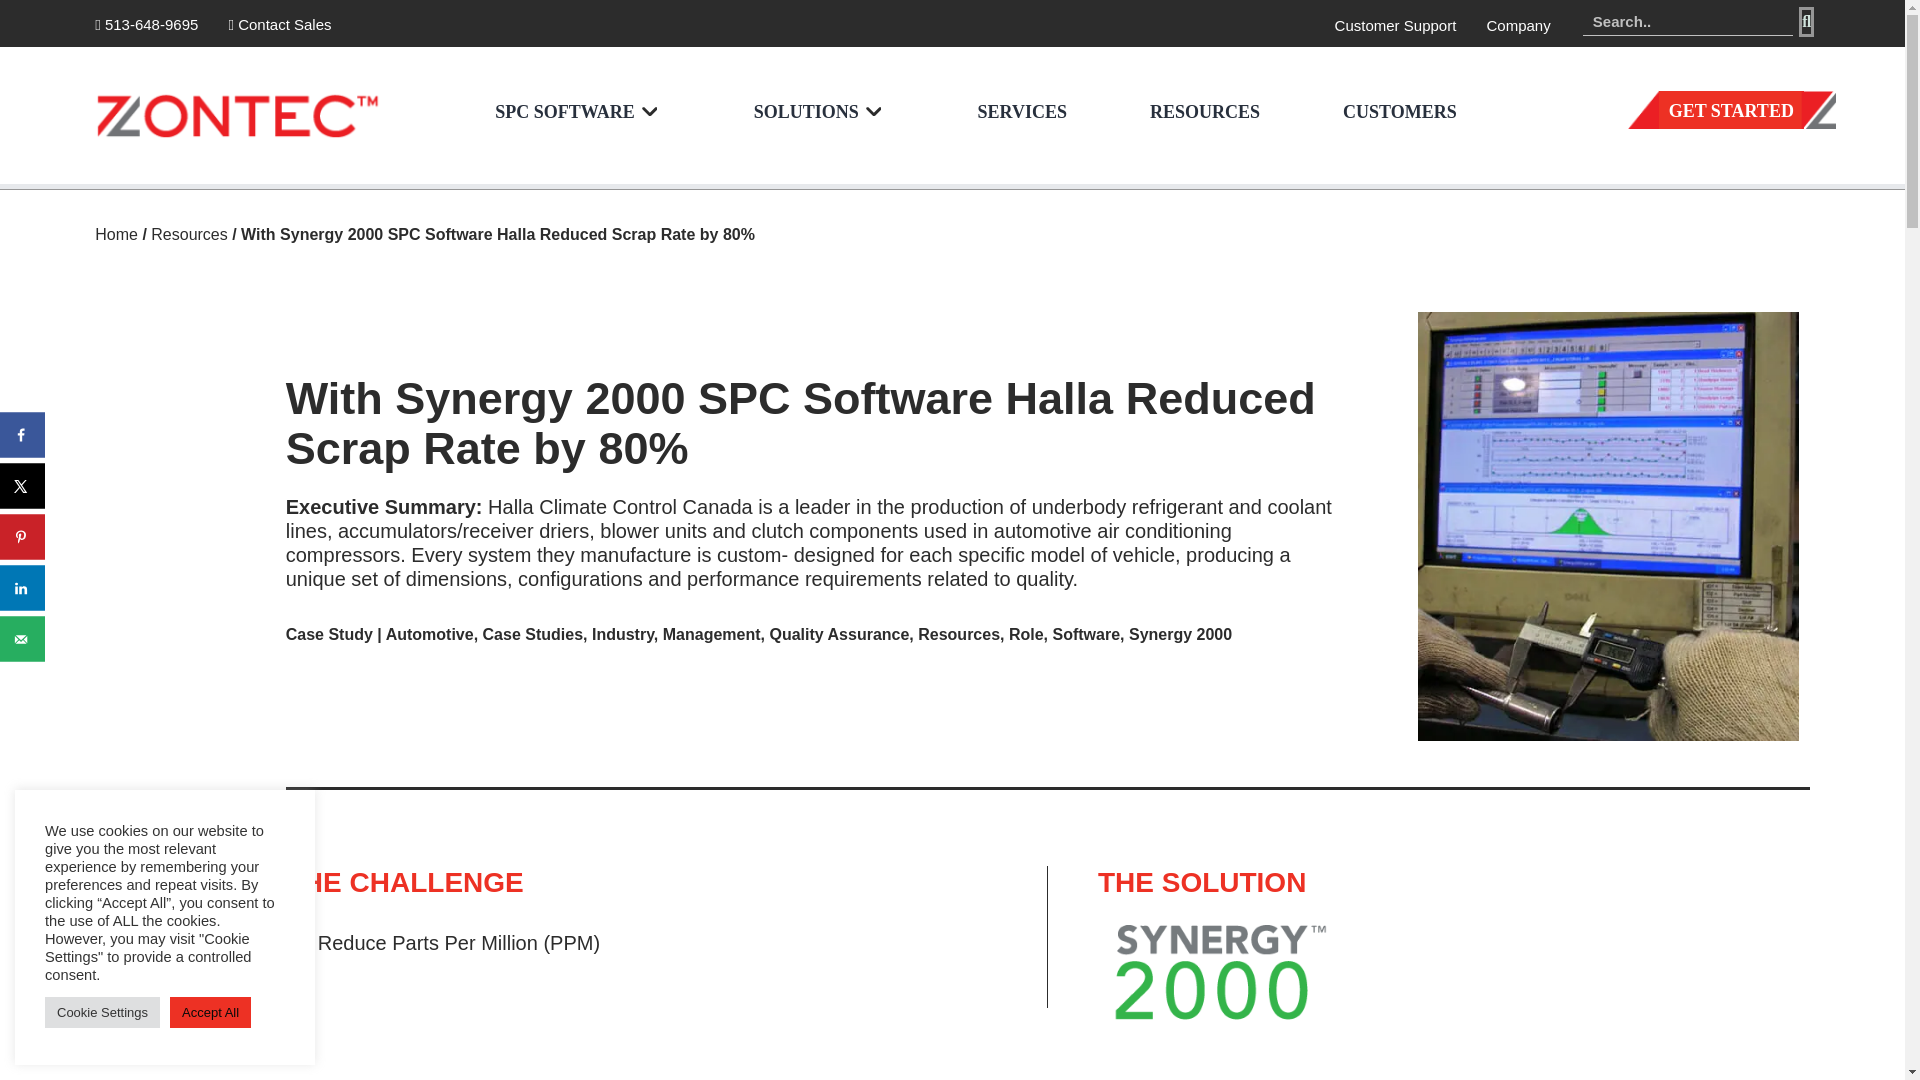 This screenshot has height=1080, width=1920. What do you see at coordinates (1518, 25) in the screenshot?
I see `Company` at bounding box center [1518, 25].